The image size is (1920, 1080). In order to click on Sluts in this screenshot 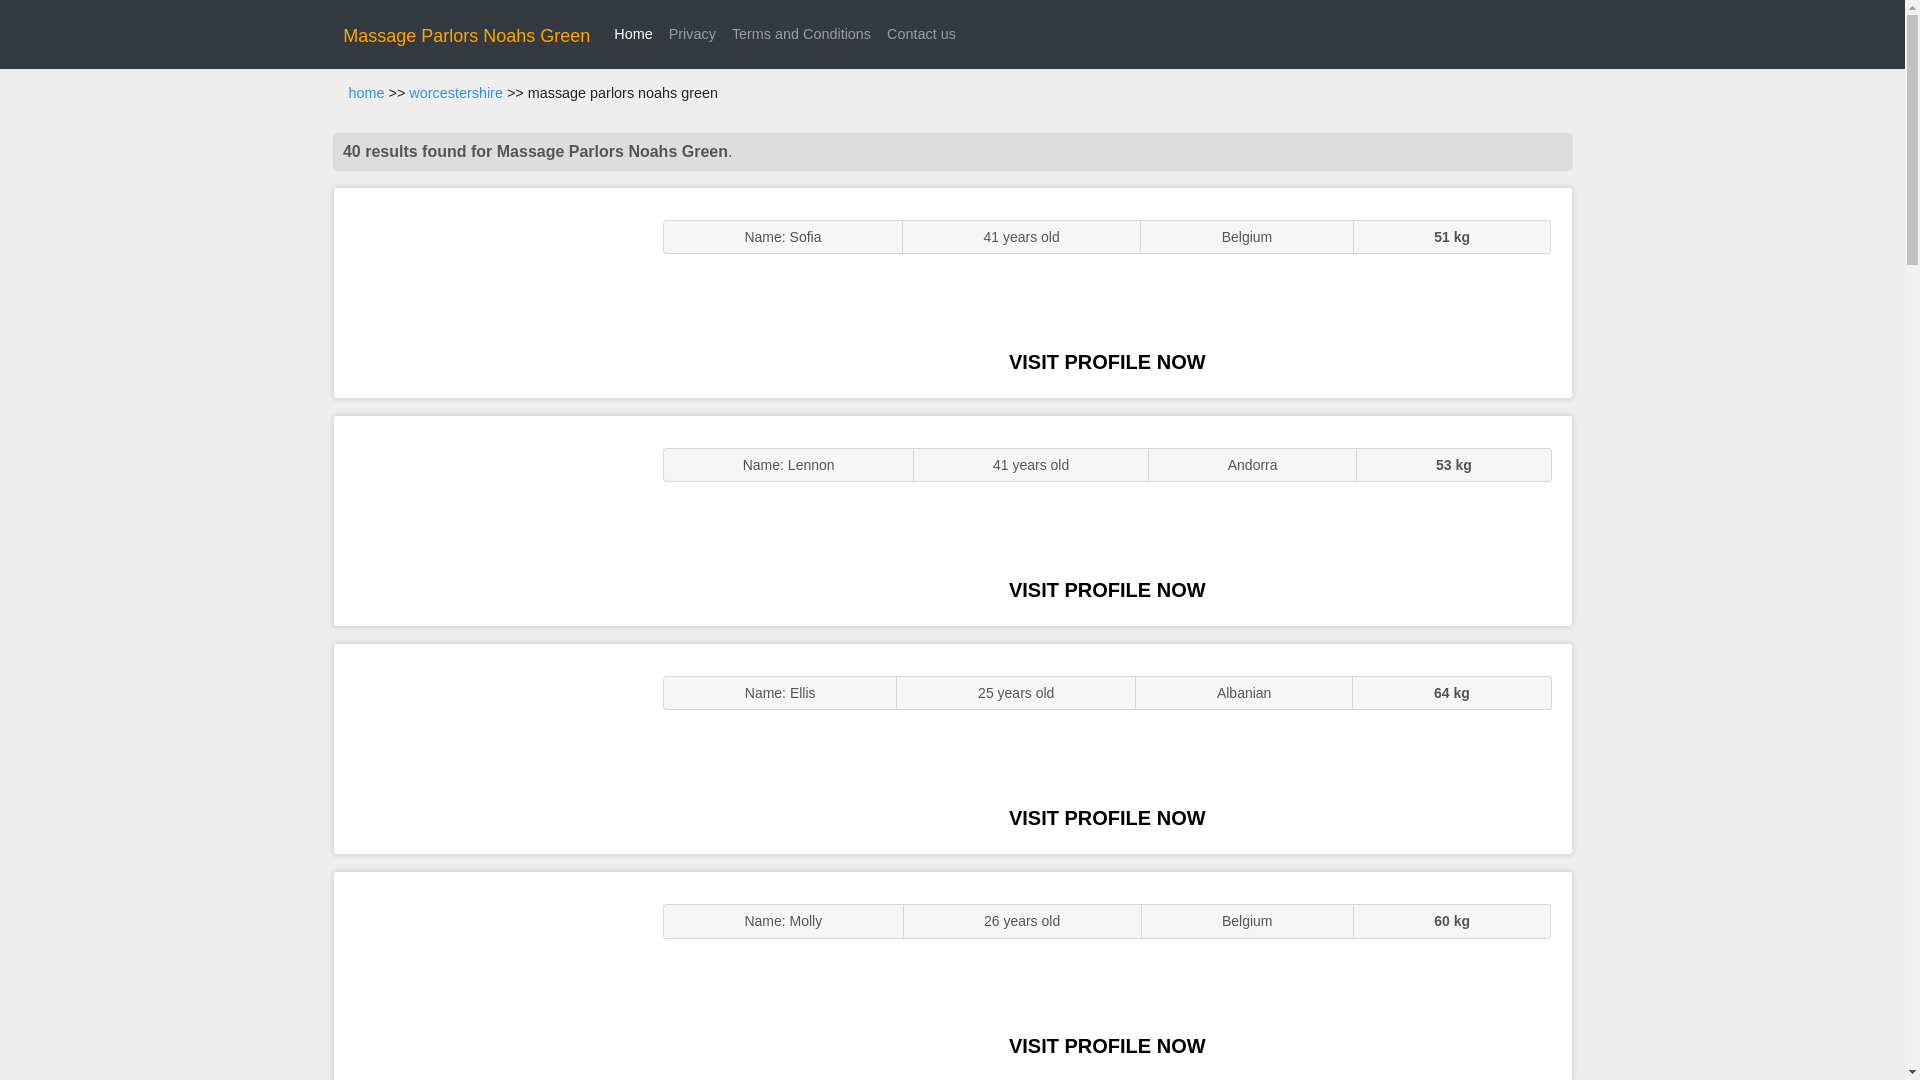, I will do `click(488, 976)`.